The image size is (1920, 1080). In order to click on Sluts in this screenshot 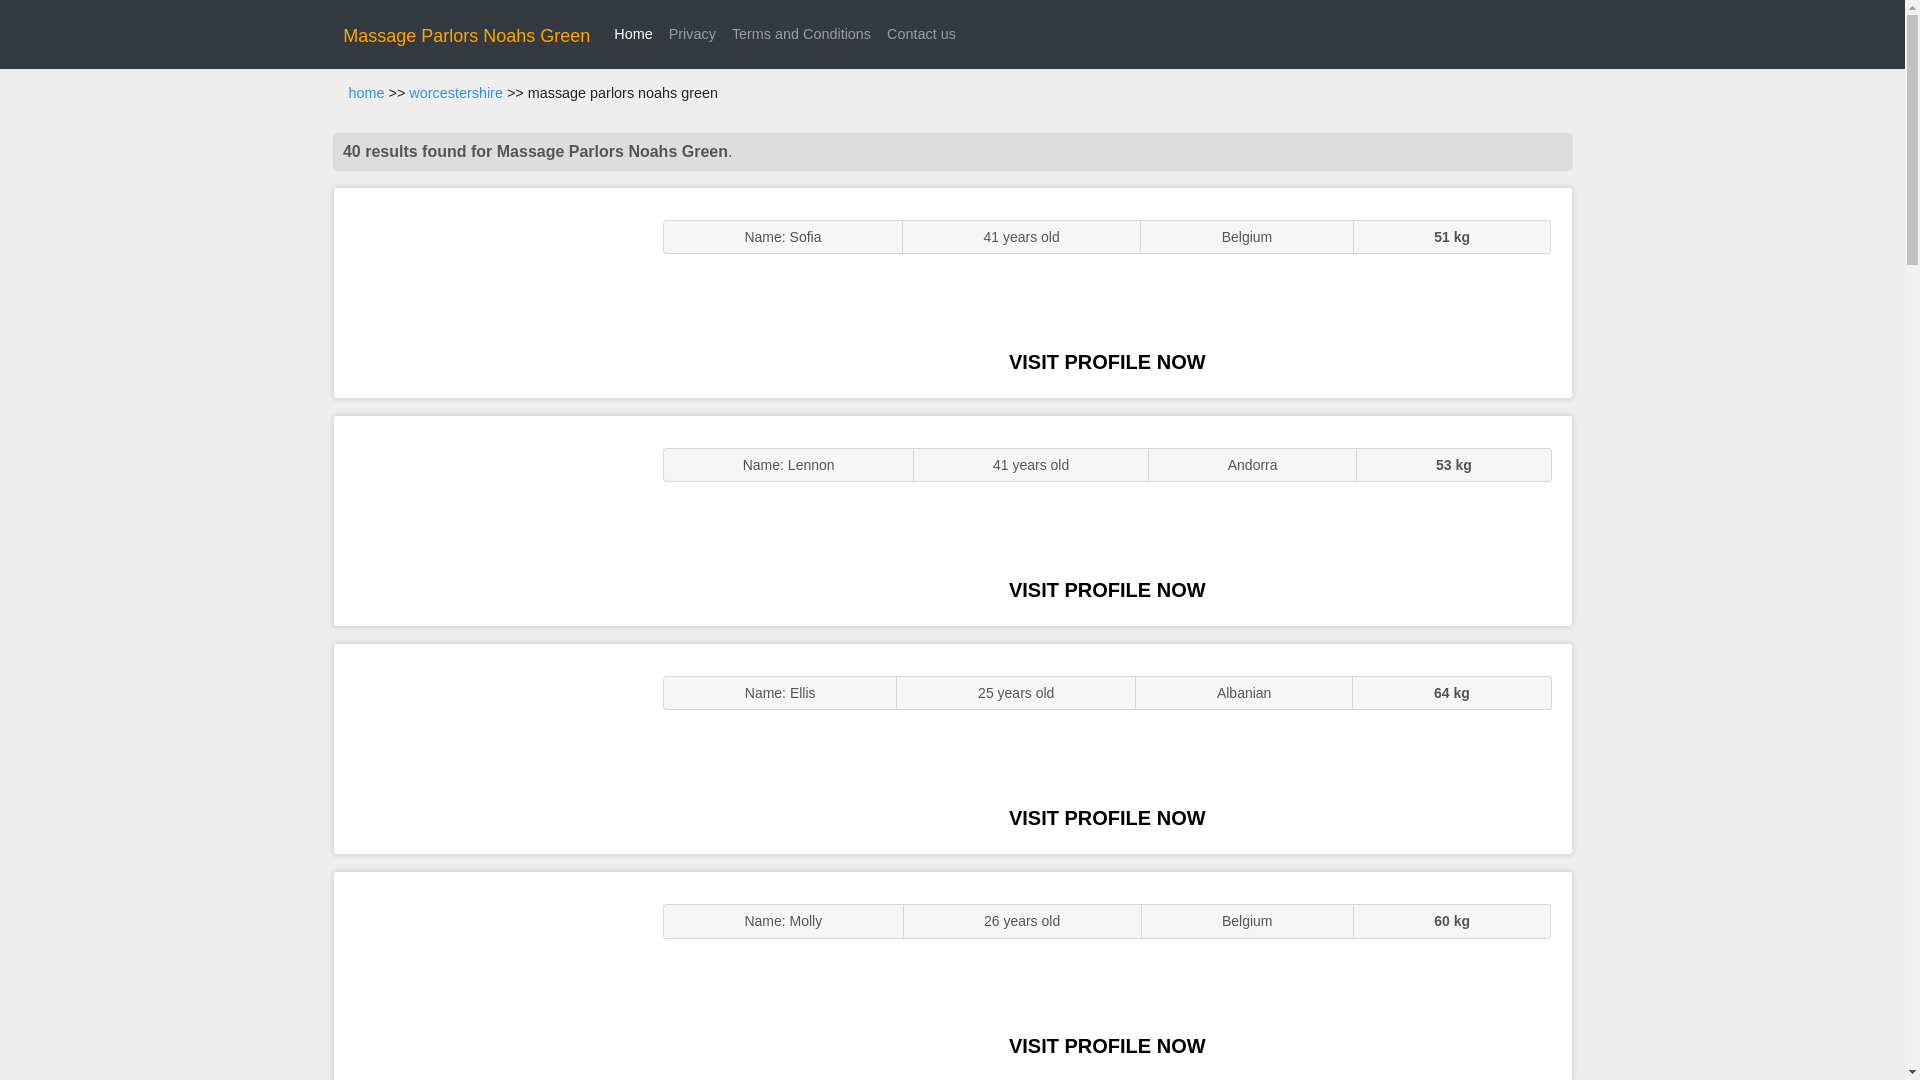, I will do `click(488, 976)`.